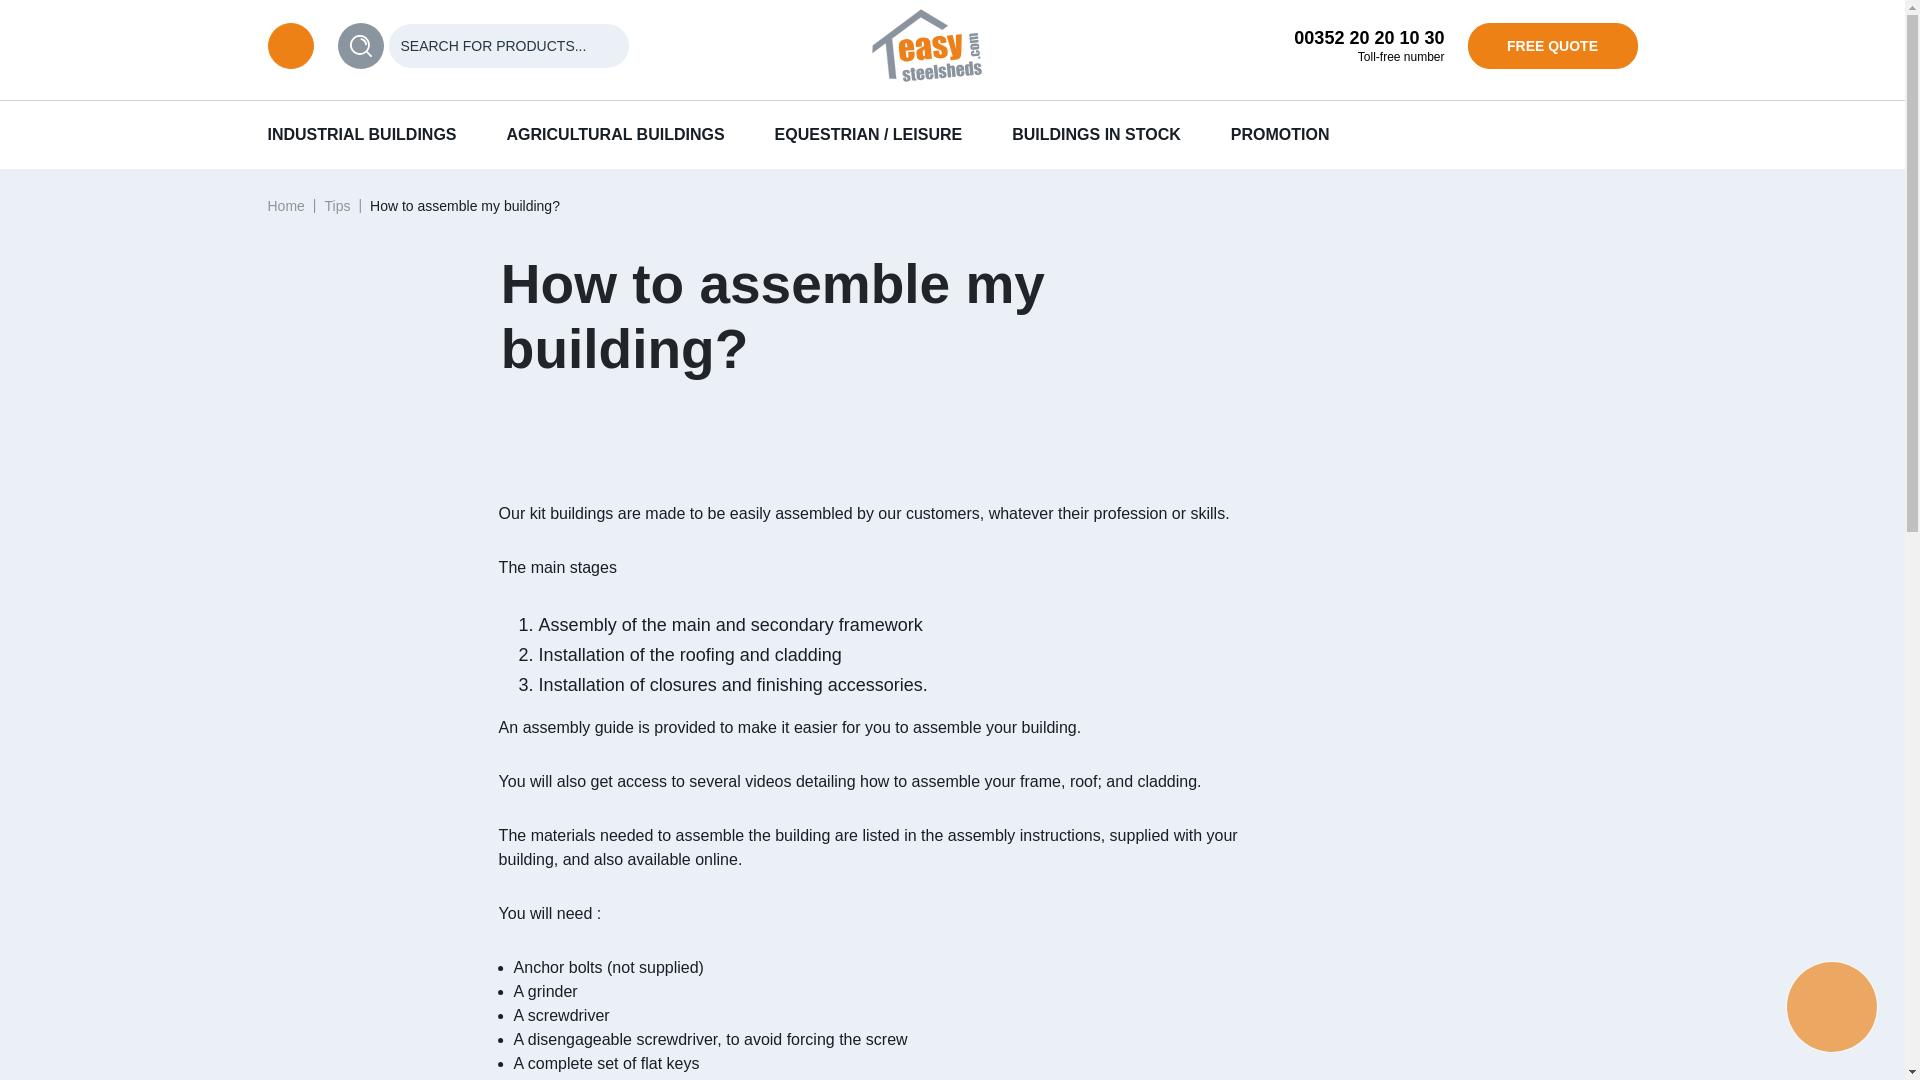  Describe the element at coordinates (360, 46) in the screenshot. I see `Search` at that location.